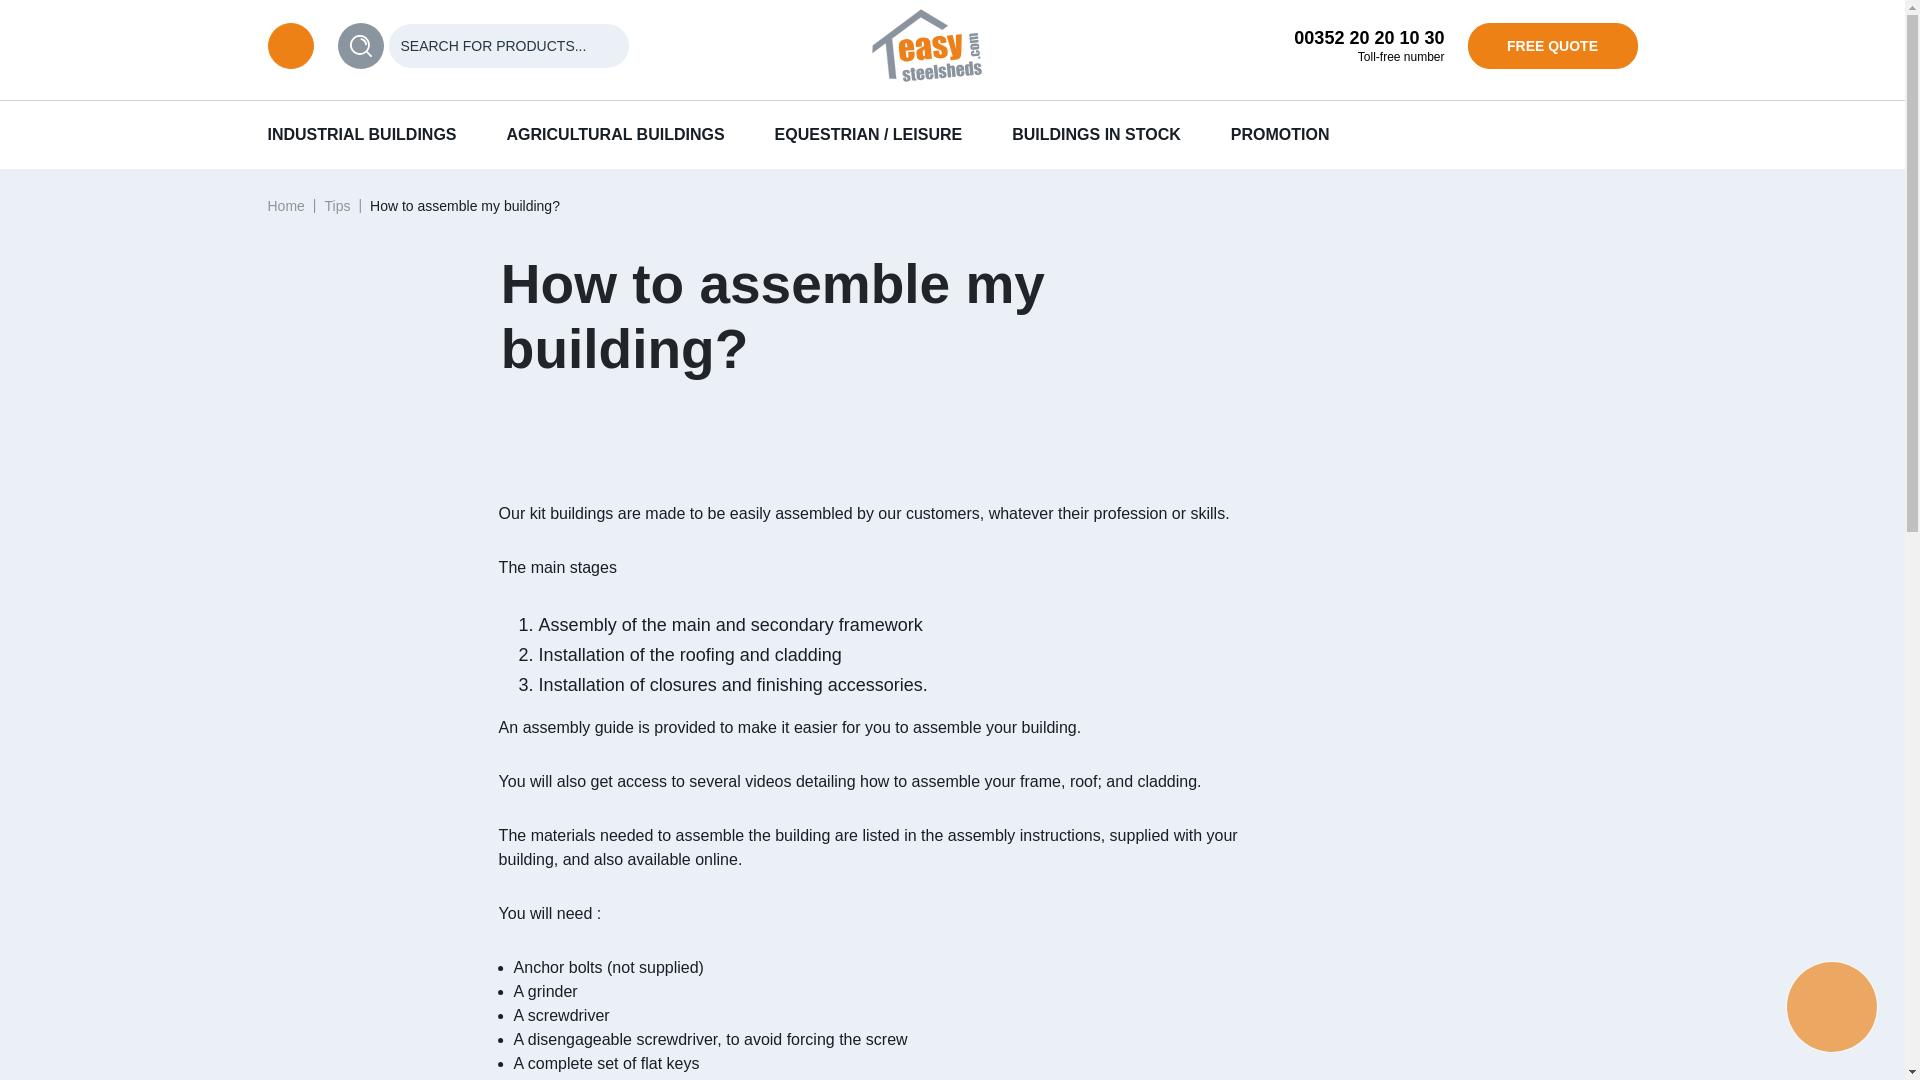  Describe the element at coordinates (360, 46) in the screenshot. I see `Search` at that location.